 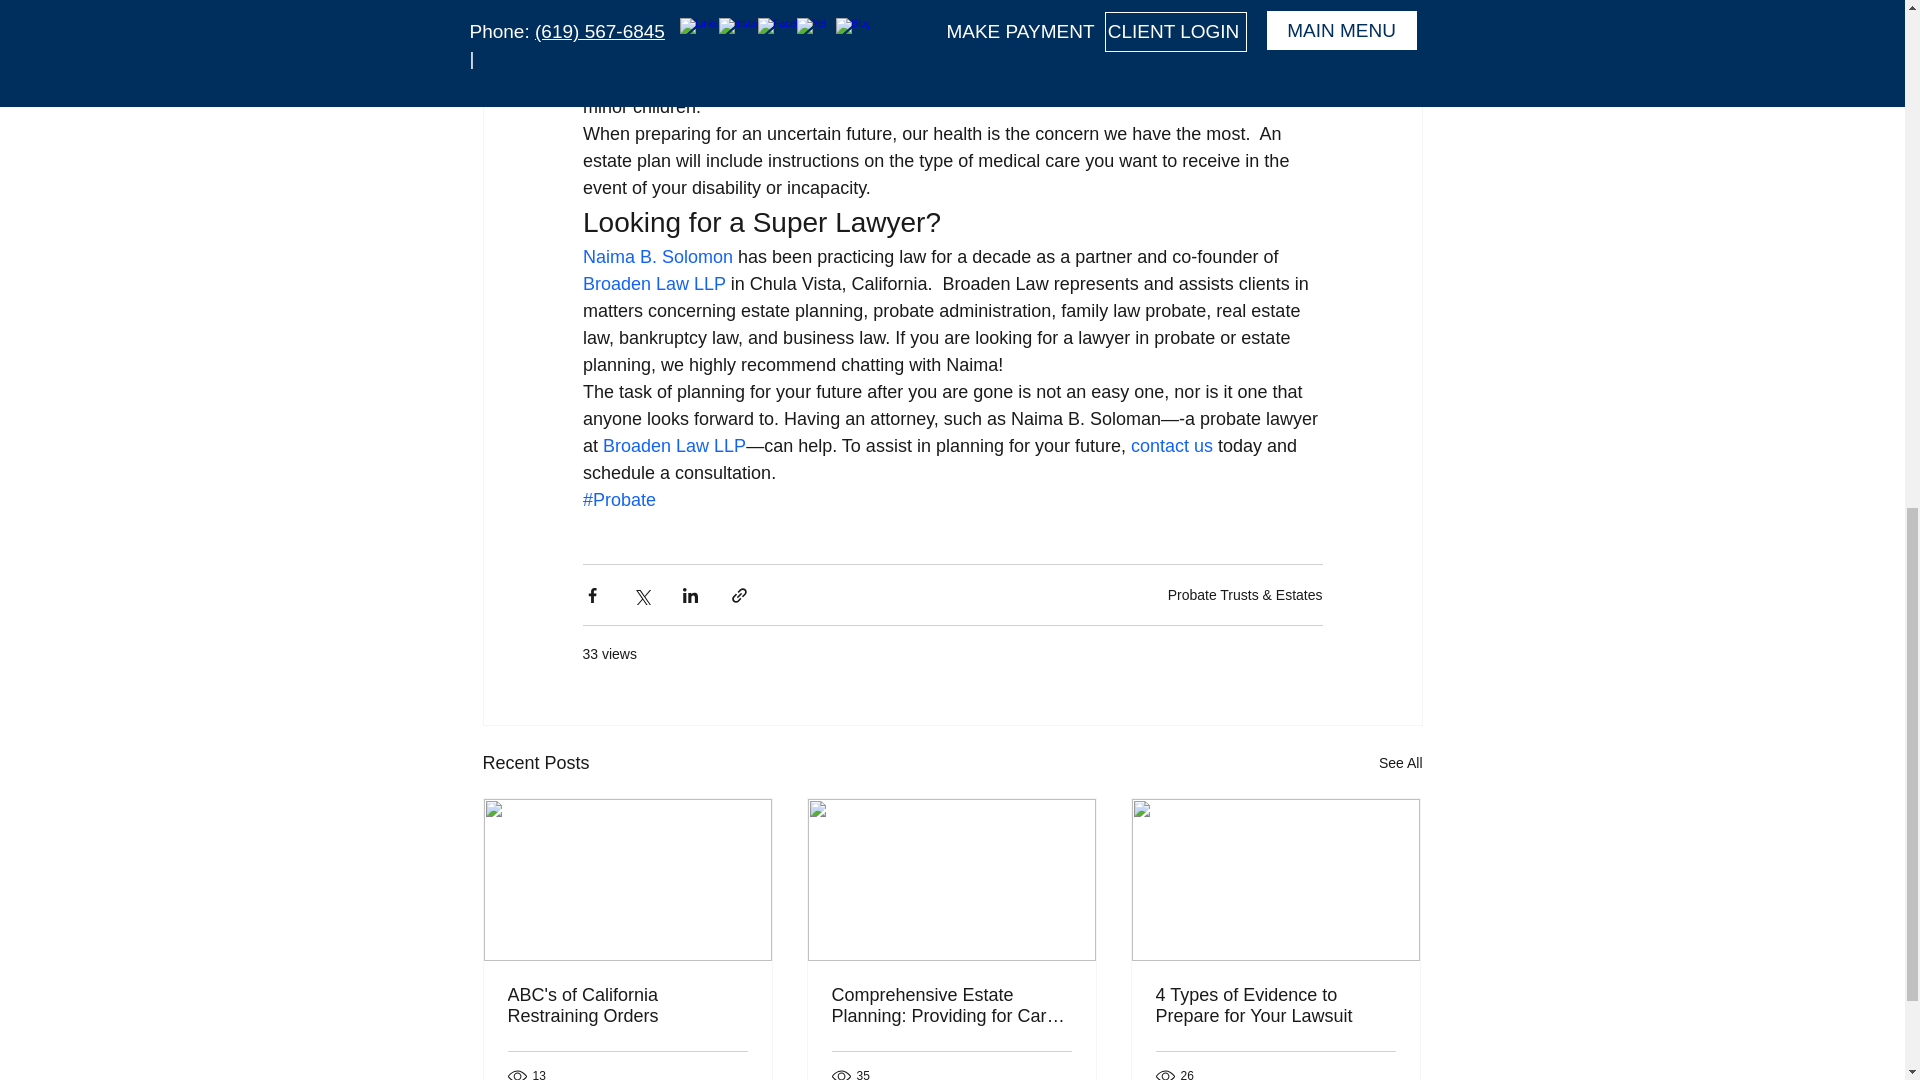 What do you see at coordinates (674, 446) in the screenshot?
I see `Broaden Law LLP` at bounding box center [674, 446].